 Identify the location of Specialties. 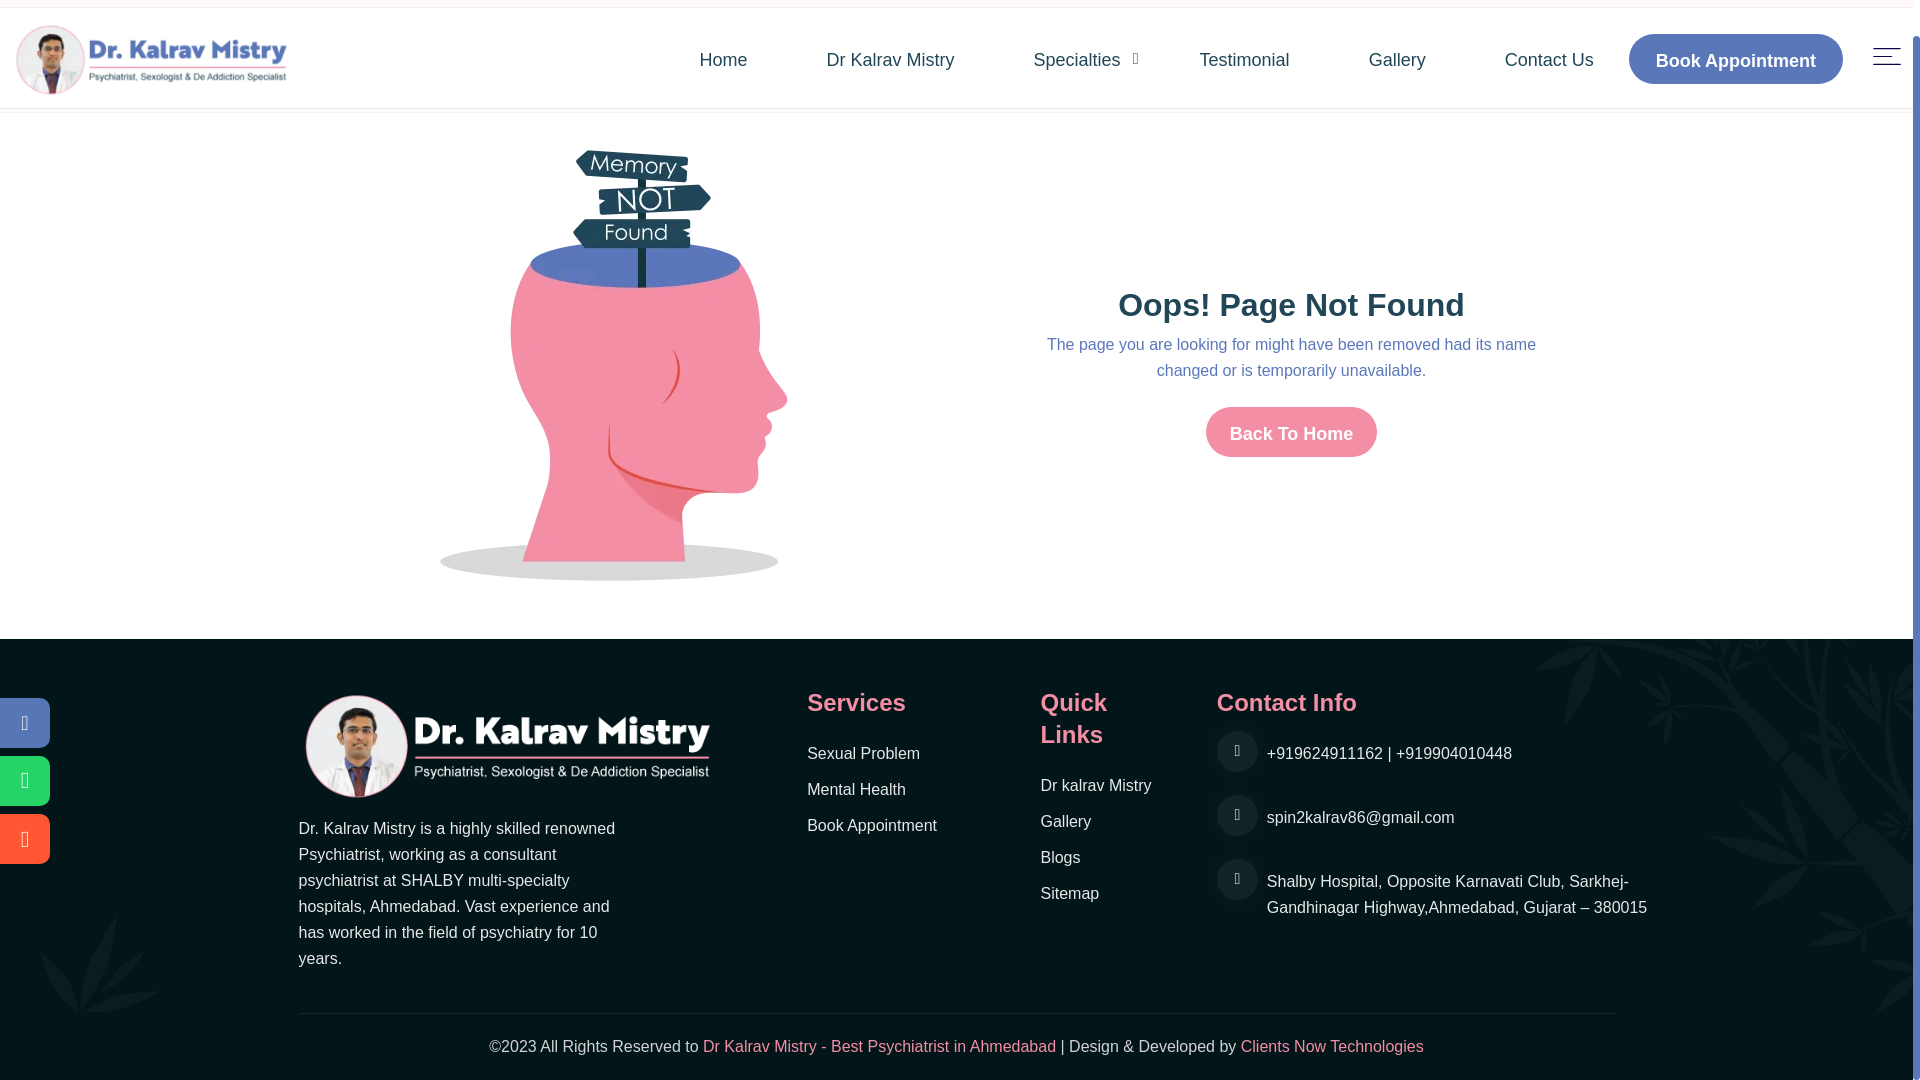
(1111, 60).